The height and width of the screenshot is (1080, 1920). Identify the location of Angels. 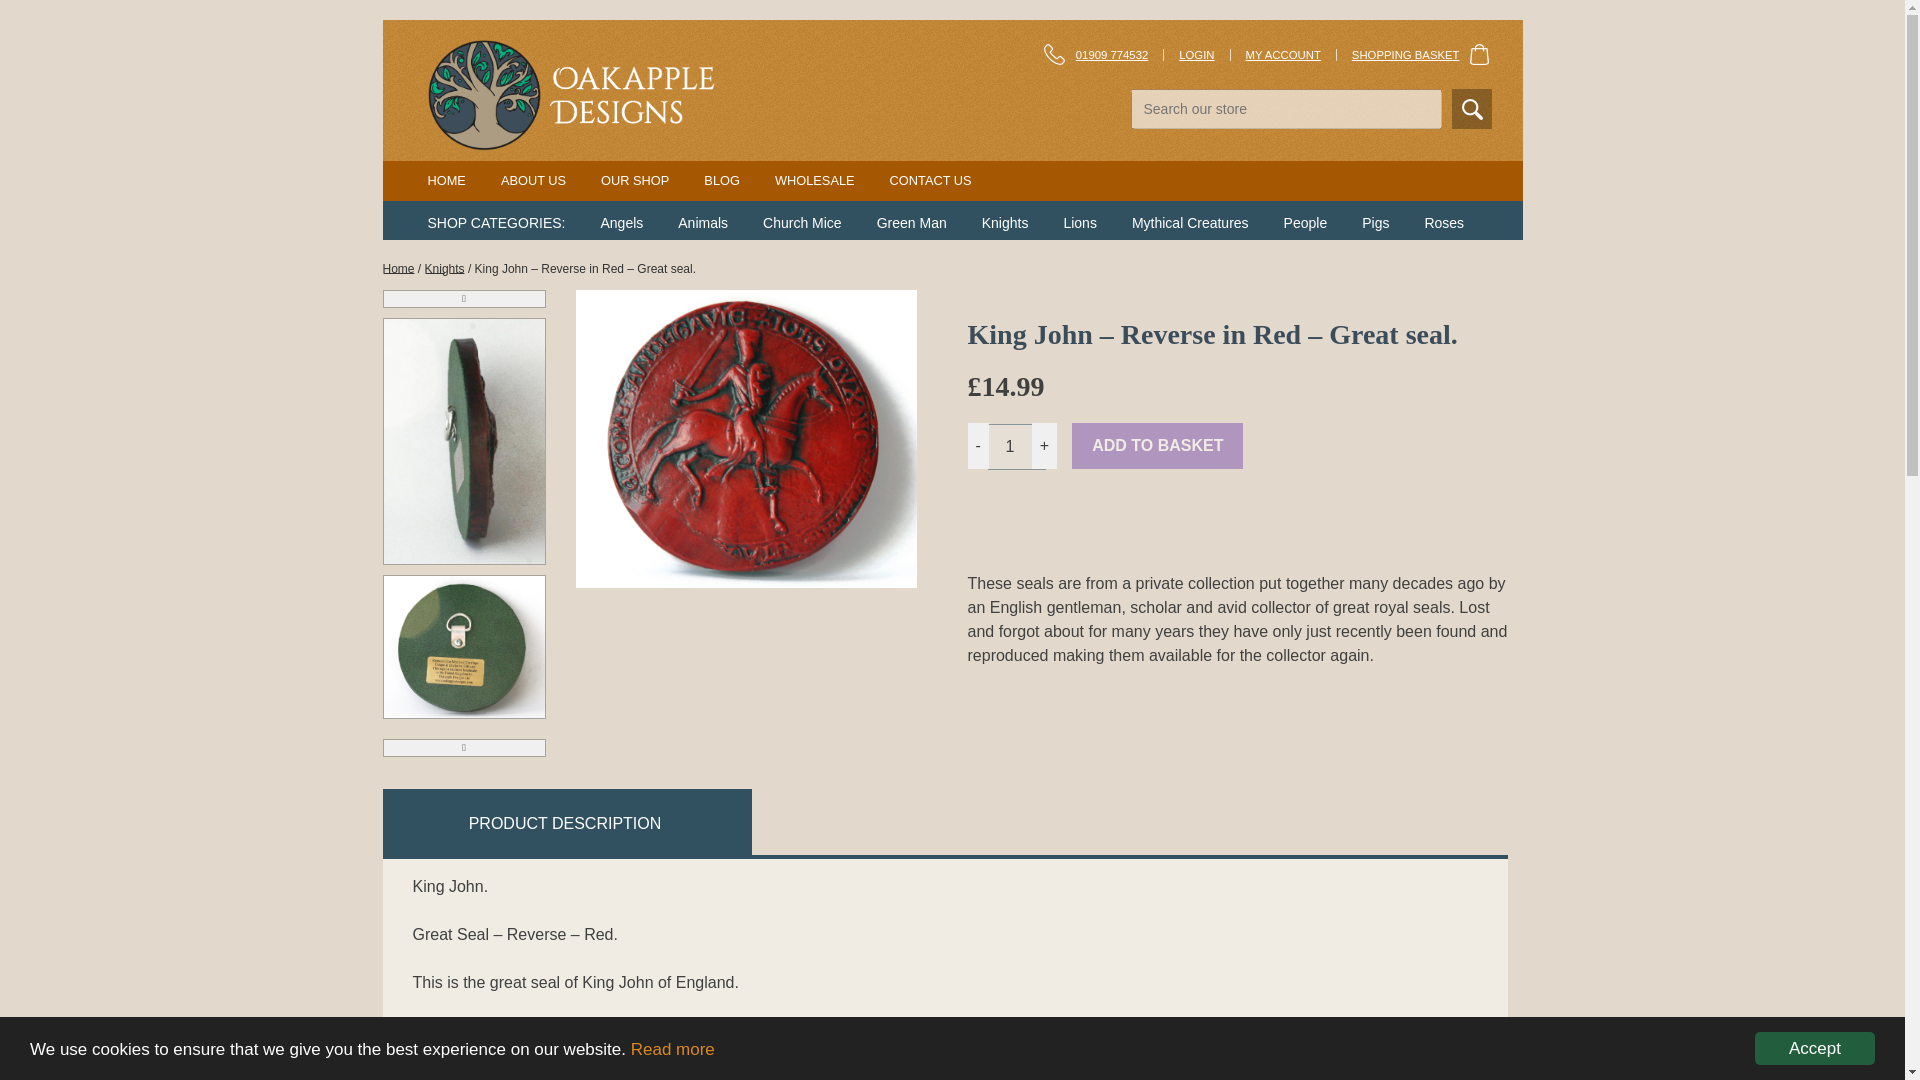
(621, 222).